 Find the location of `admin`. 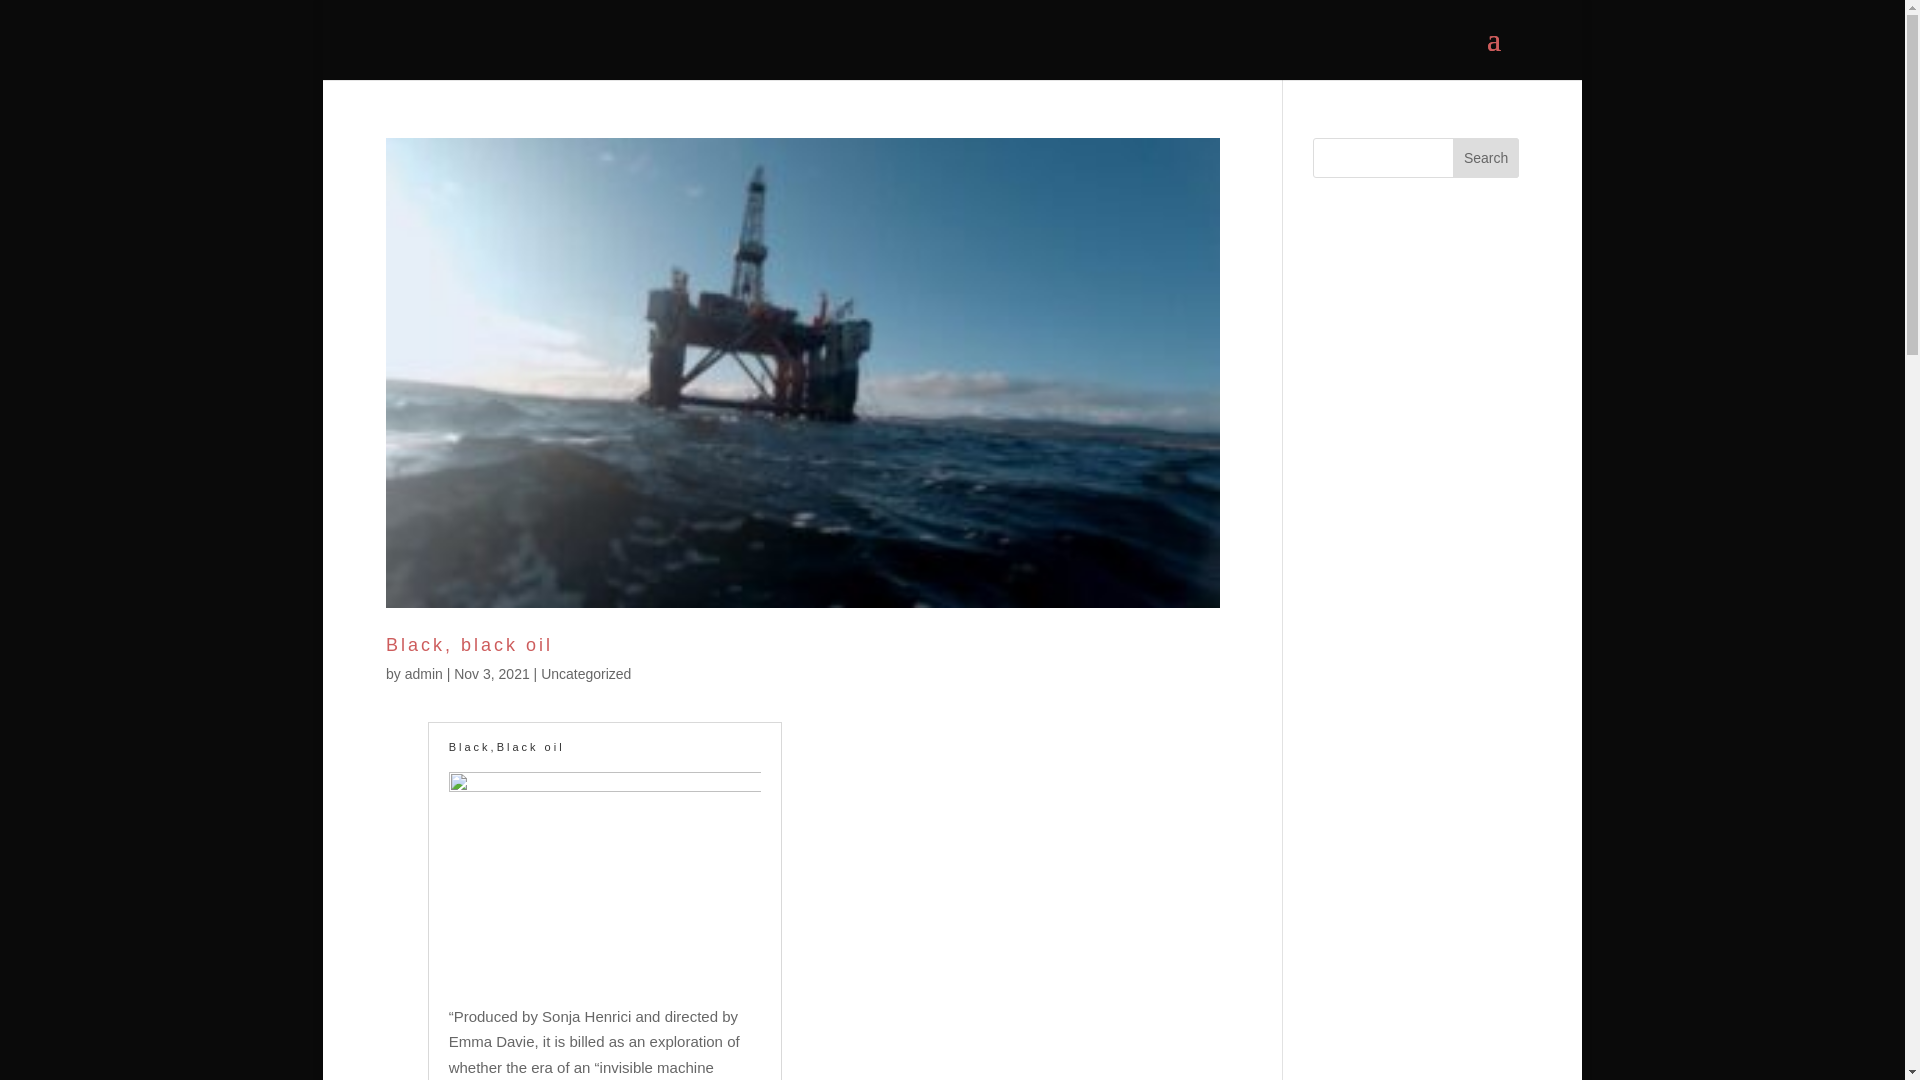

admin is located at coordinates (424, 674).